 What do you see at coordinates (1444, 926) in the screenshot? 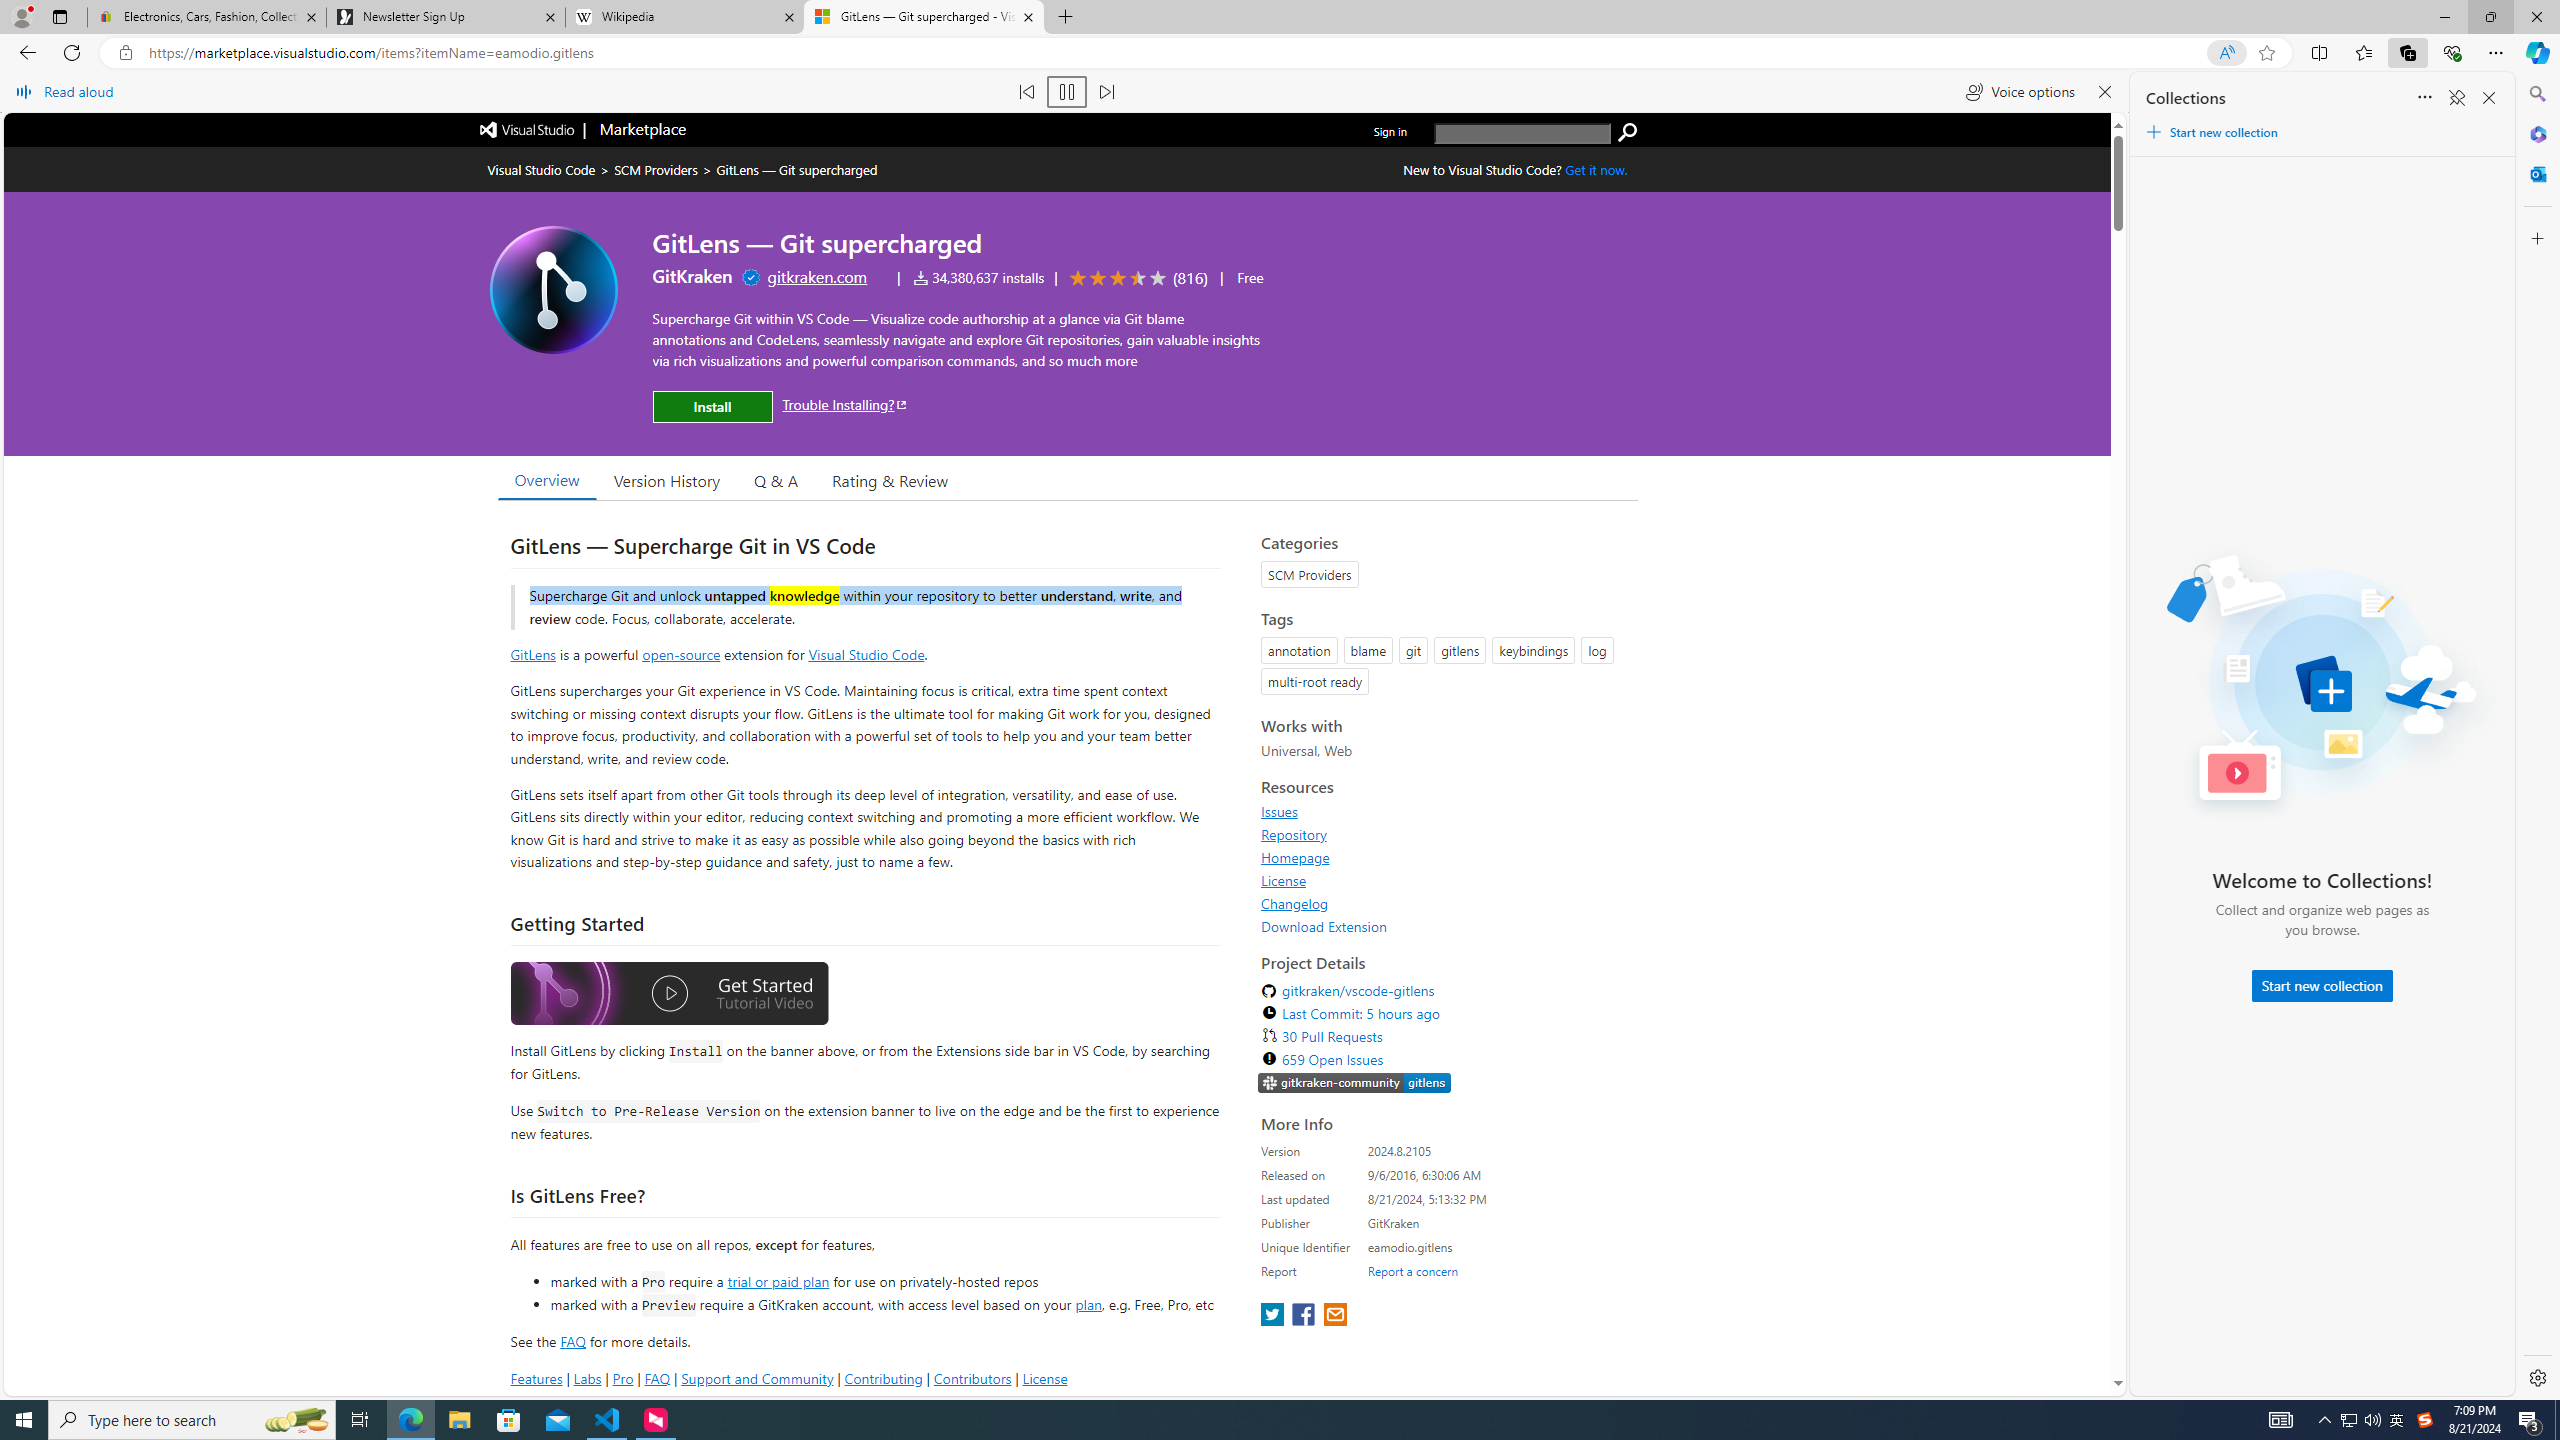
I see `Download Extension` at bounding box center [1444, 926].